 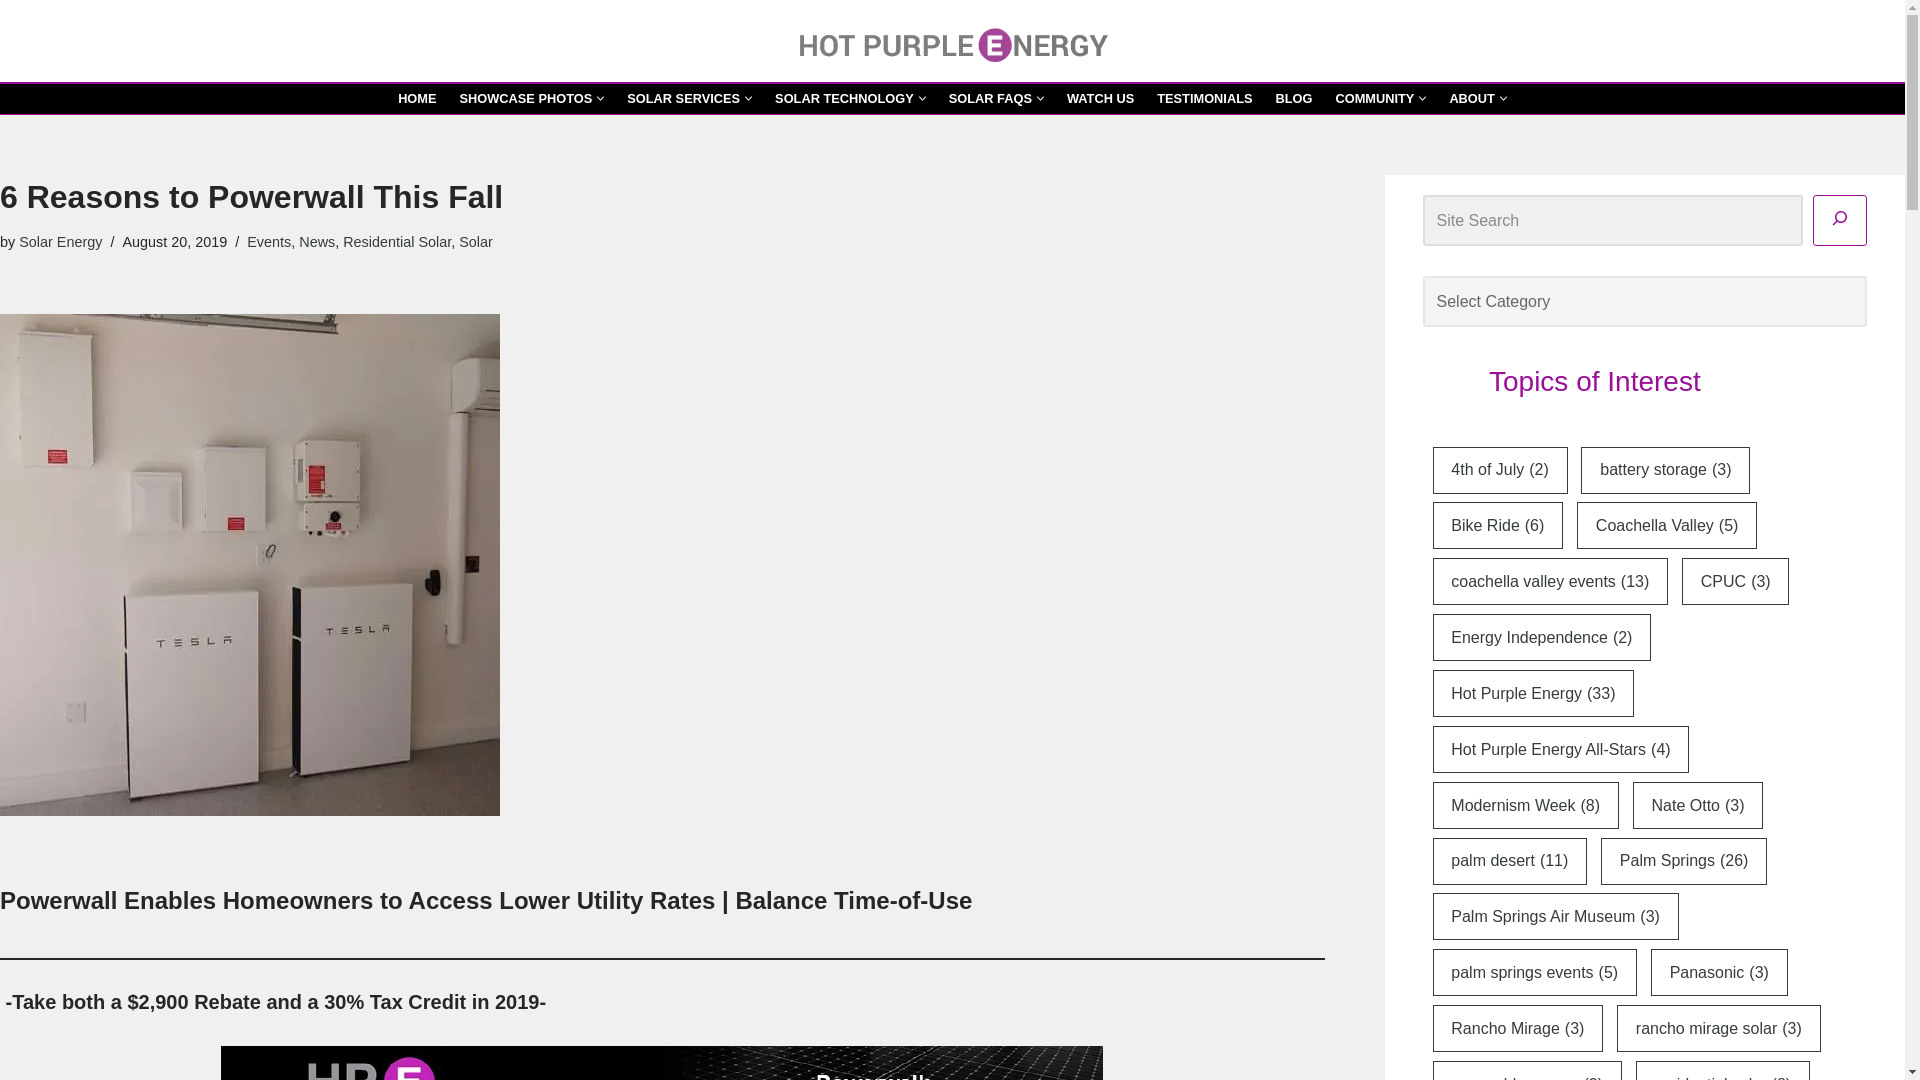 I want to click on SOLAR SERVICES, so click(x=683, y=98).